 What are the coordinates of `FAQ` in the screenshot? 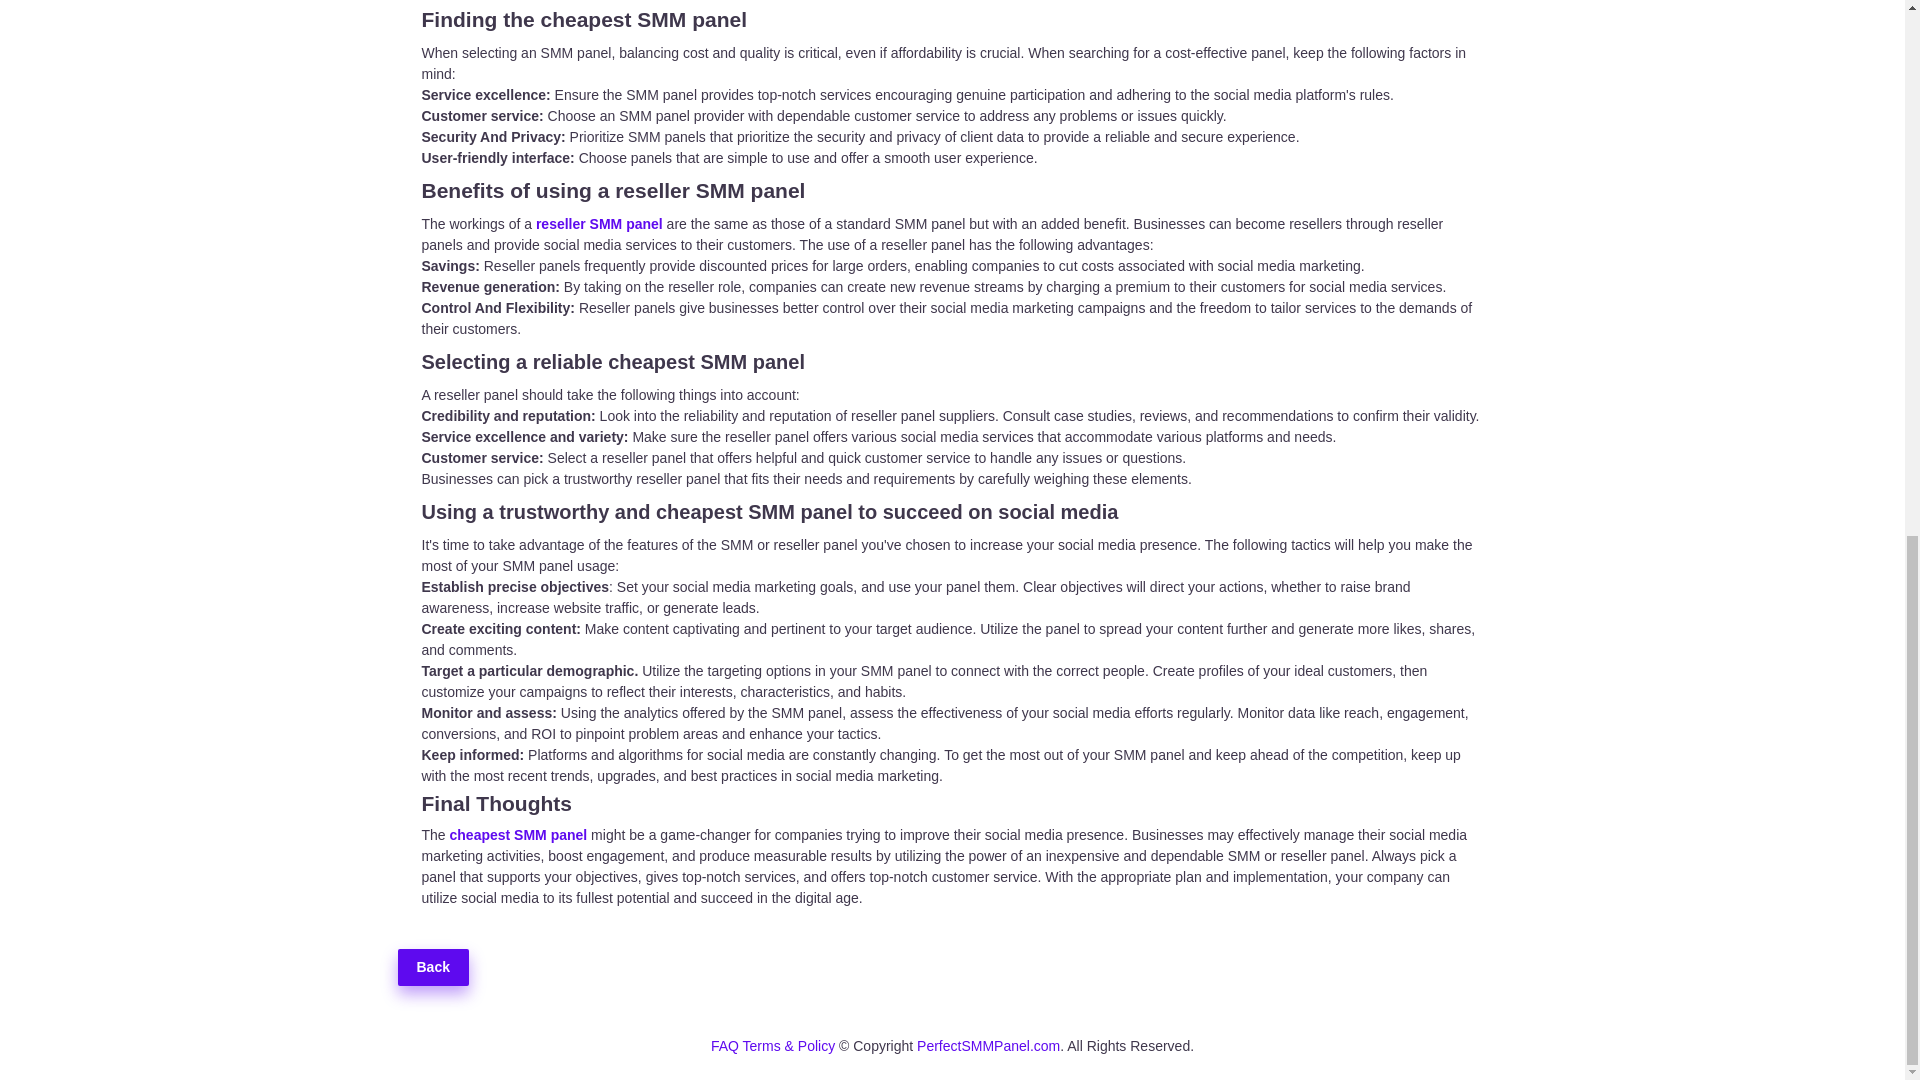 It's located at (726, 1046).